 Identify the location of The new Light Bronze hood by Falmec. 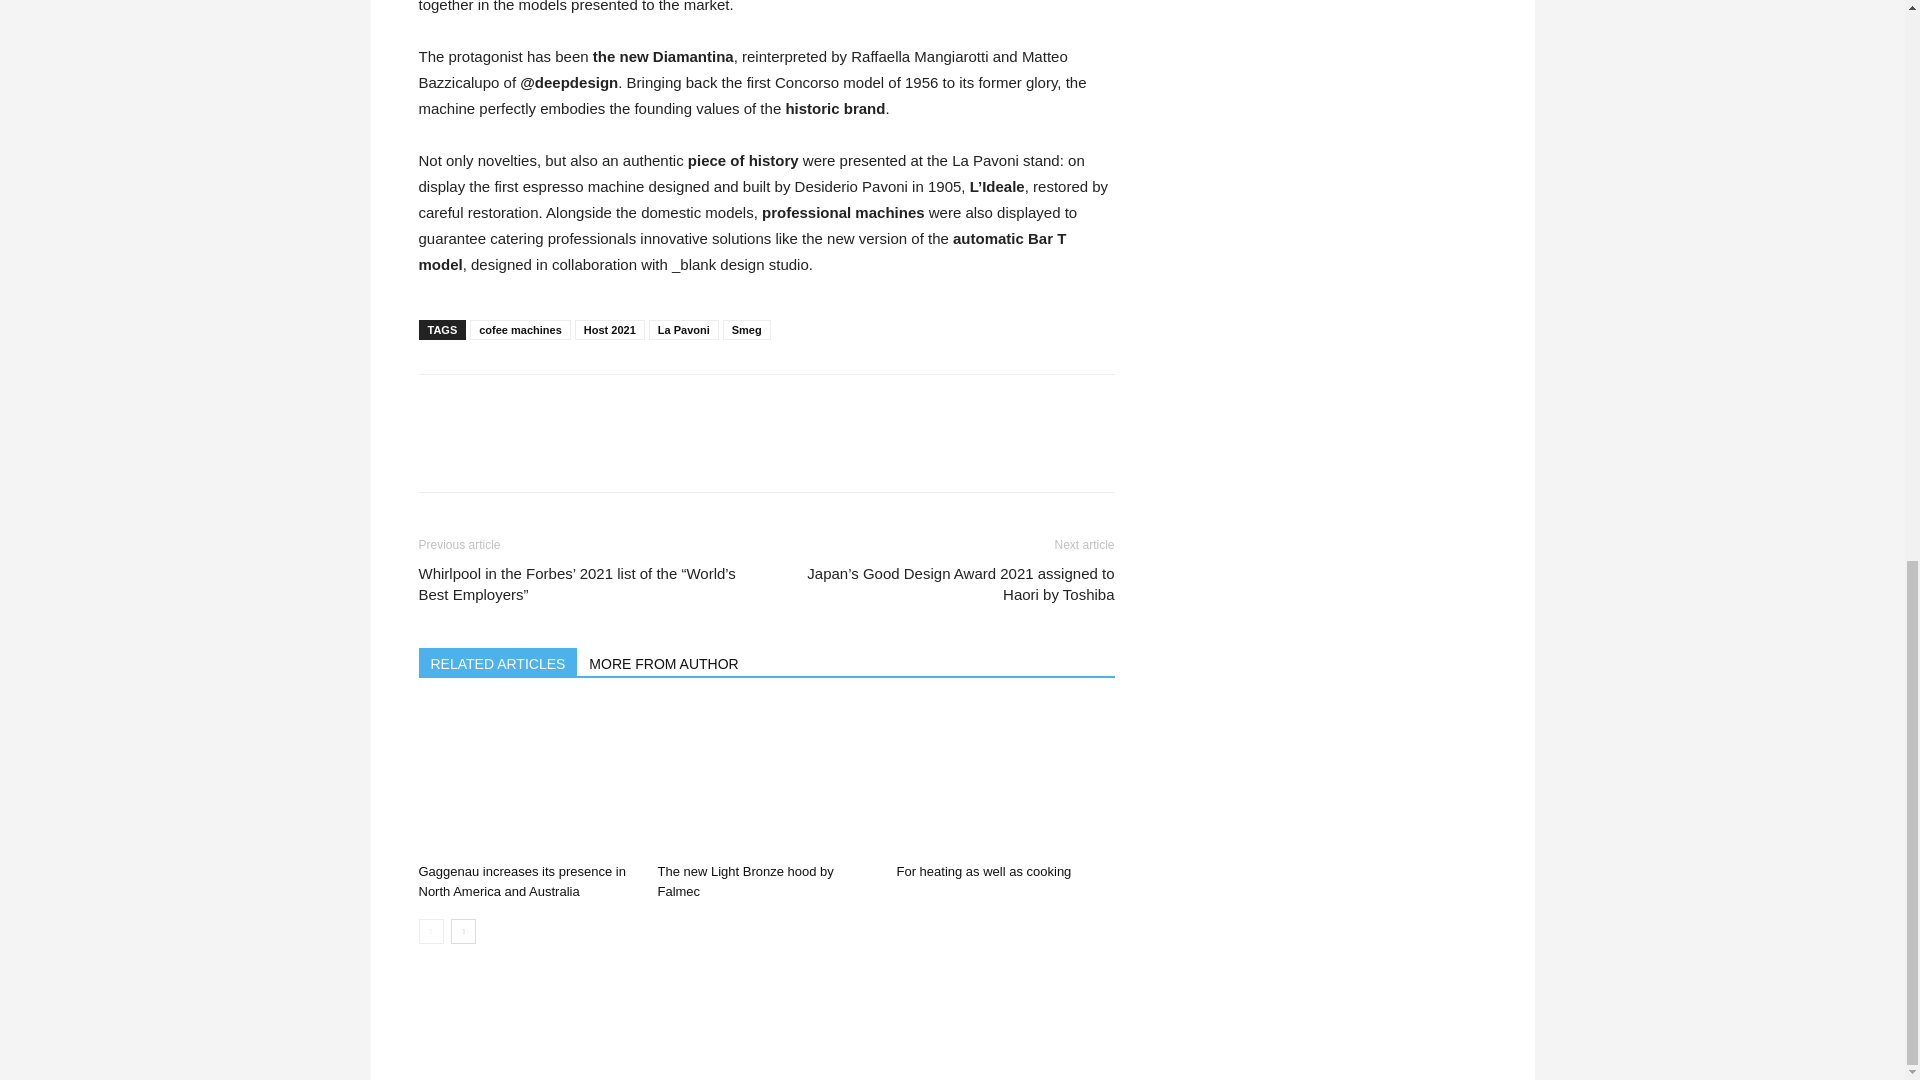
(766, 780).